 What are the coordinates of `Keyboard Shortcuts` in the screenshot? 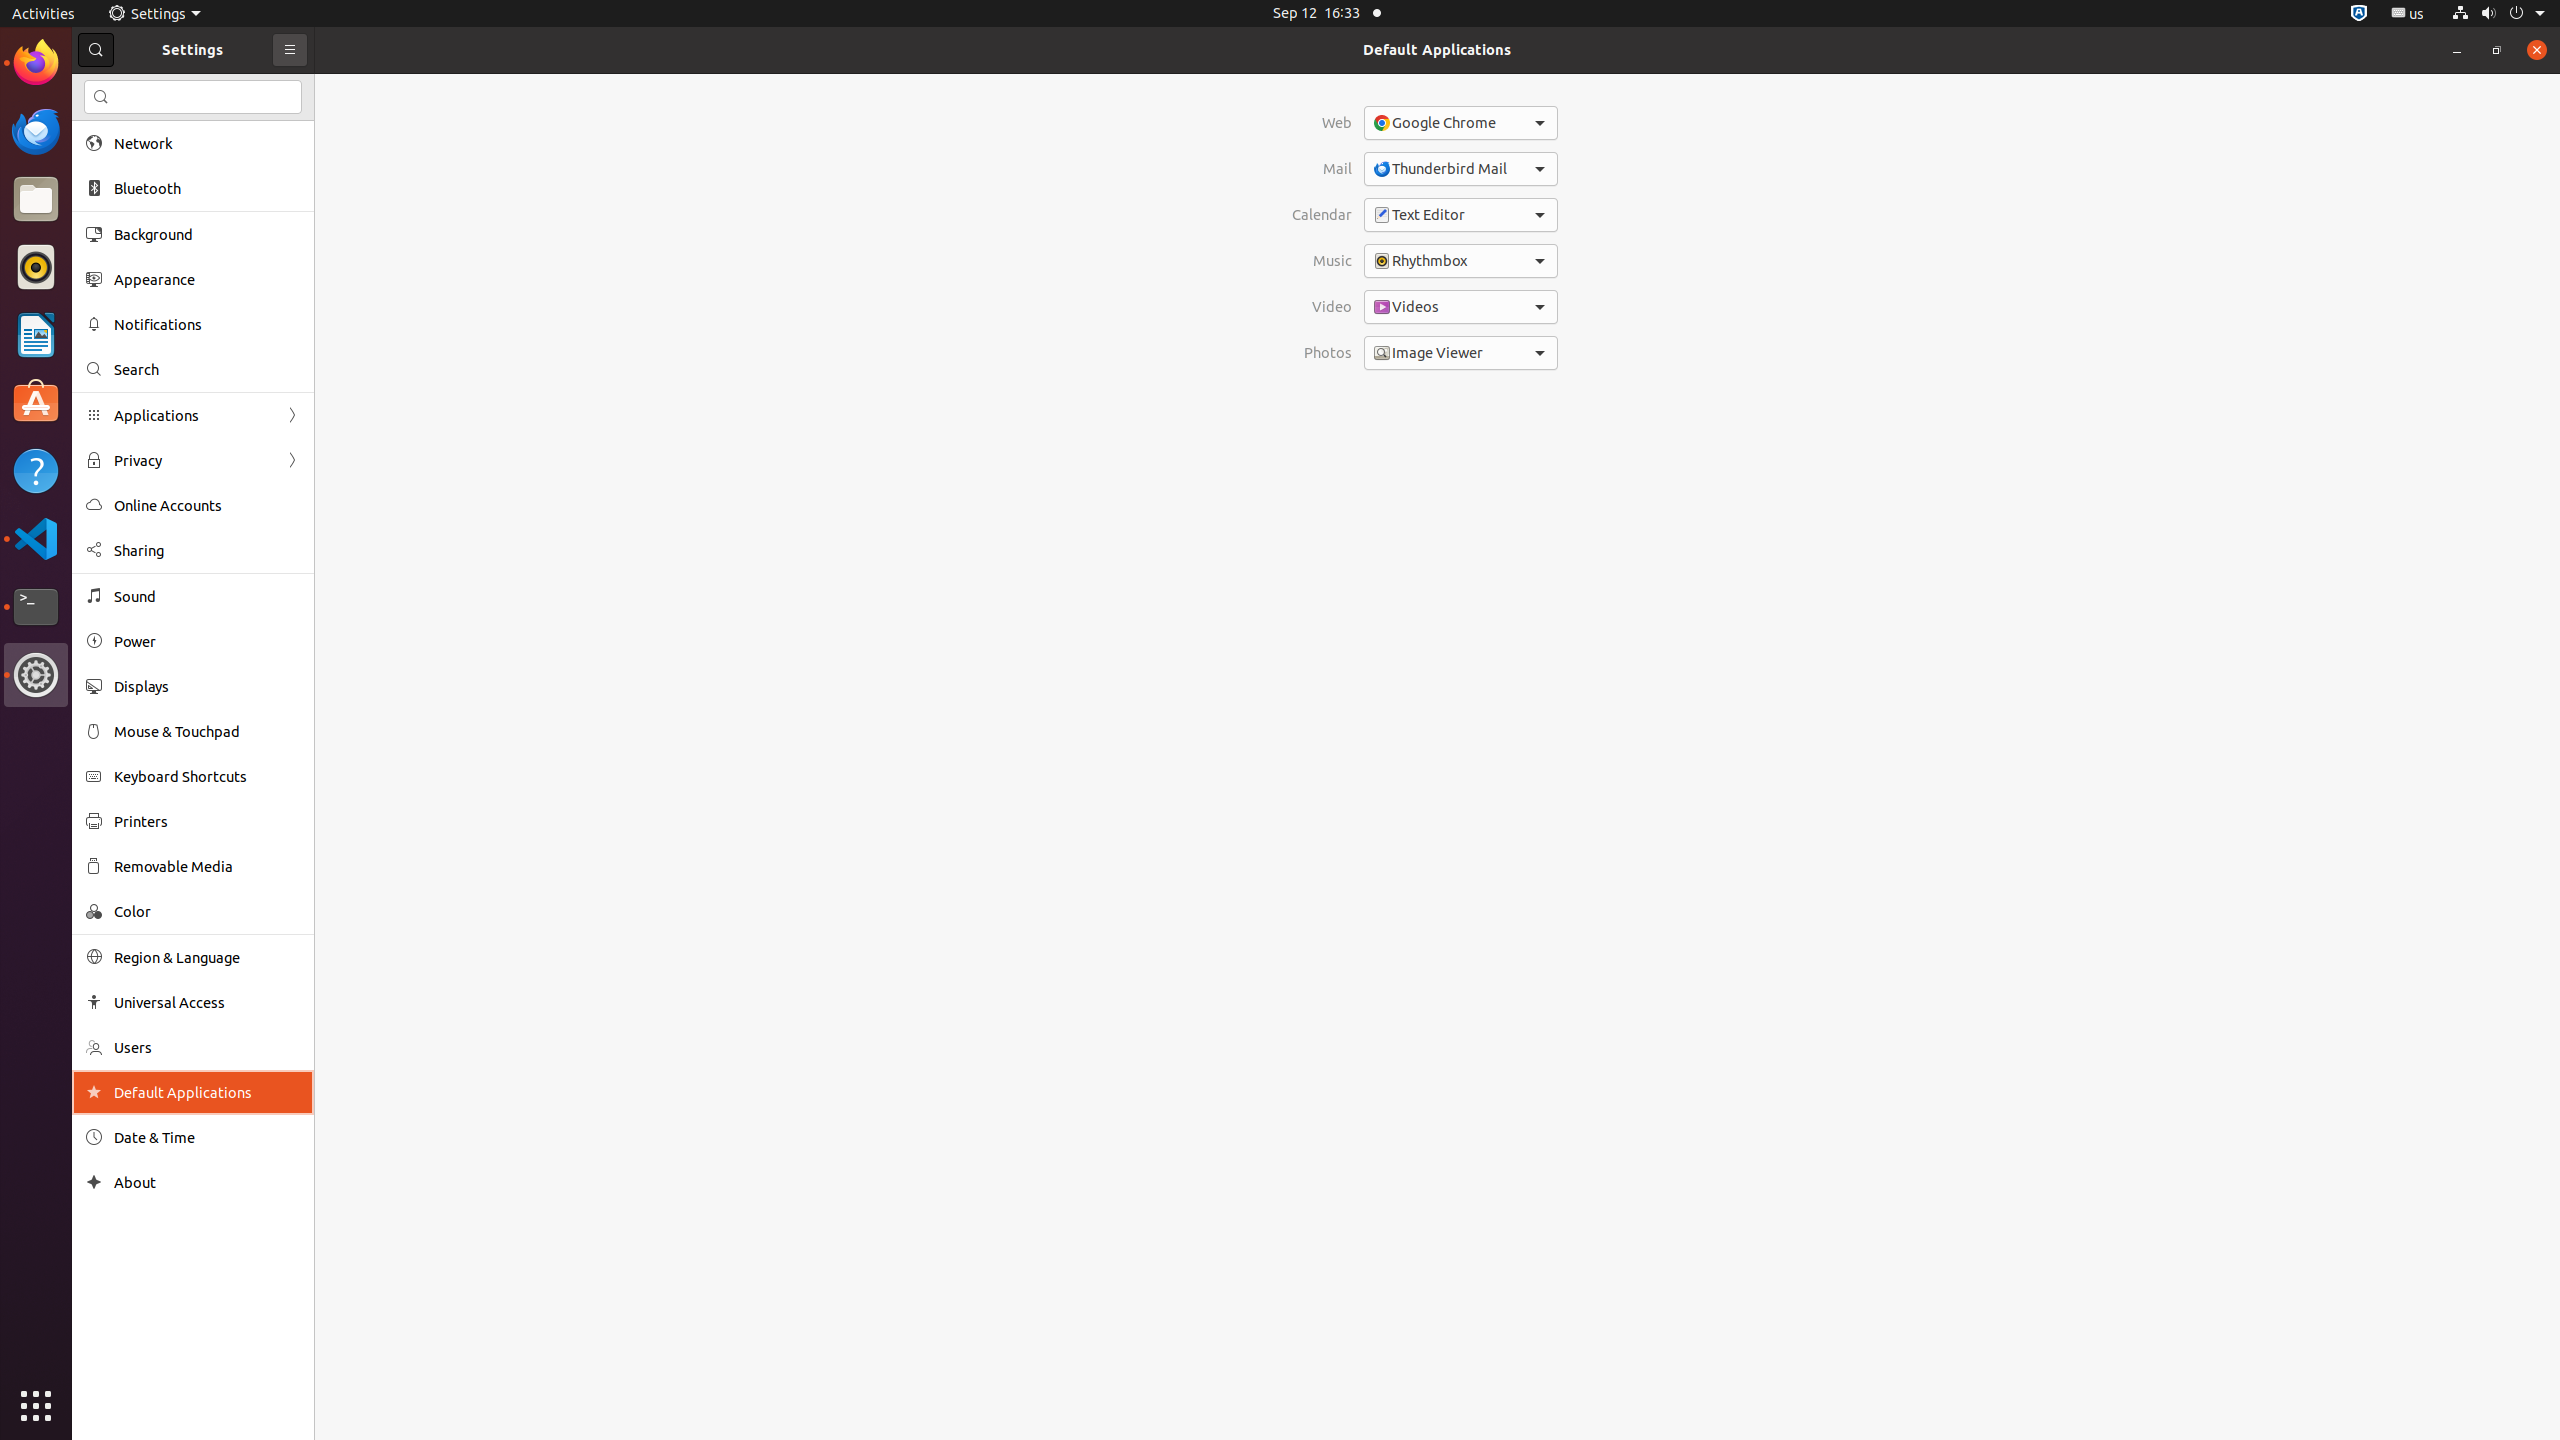 It's located at (207, 776).